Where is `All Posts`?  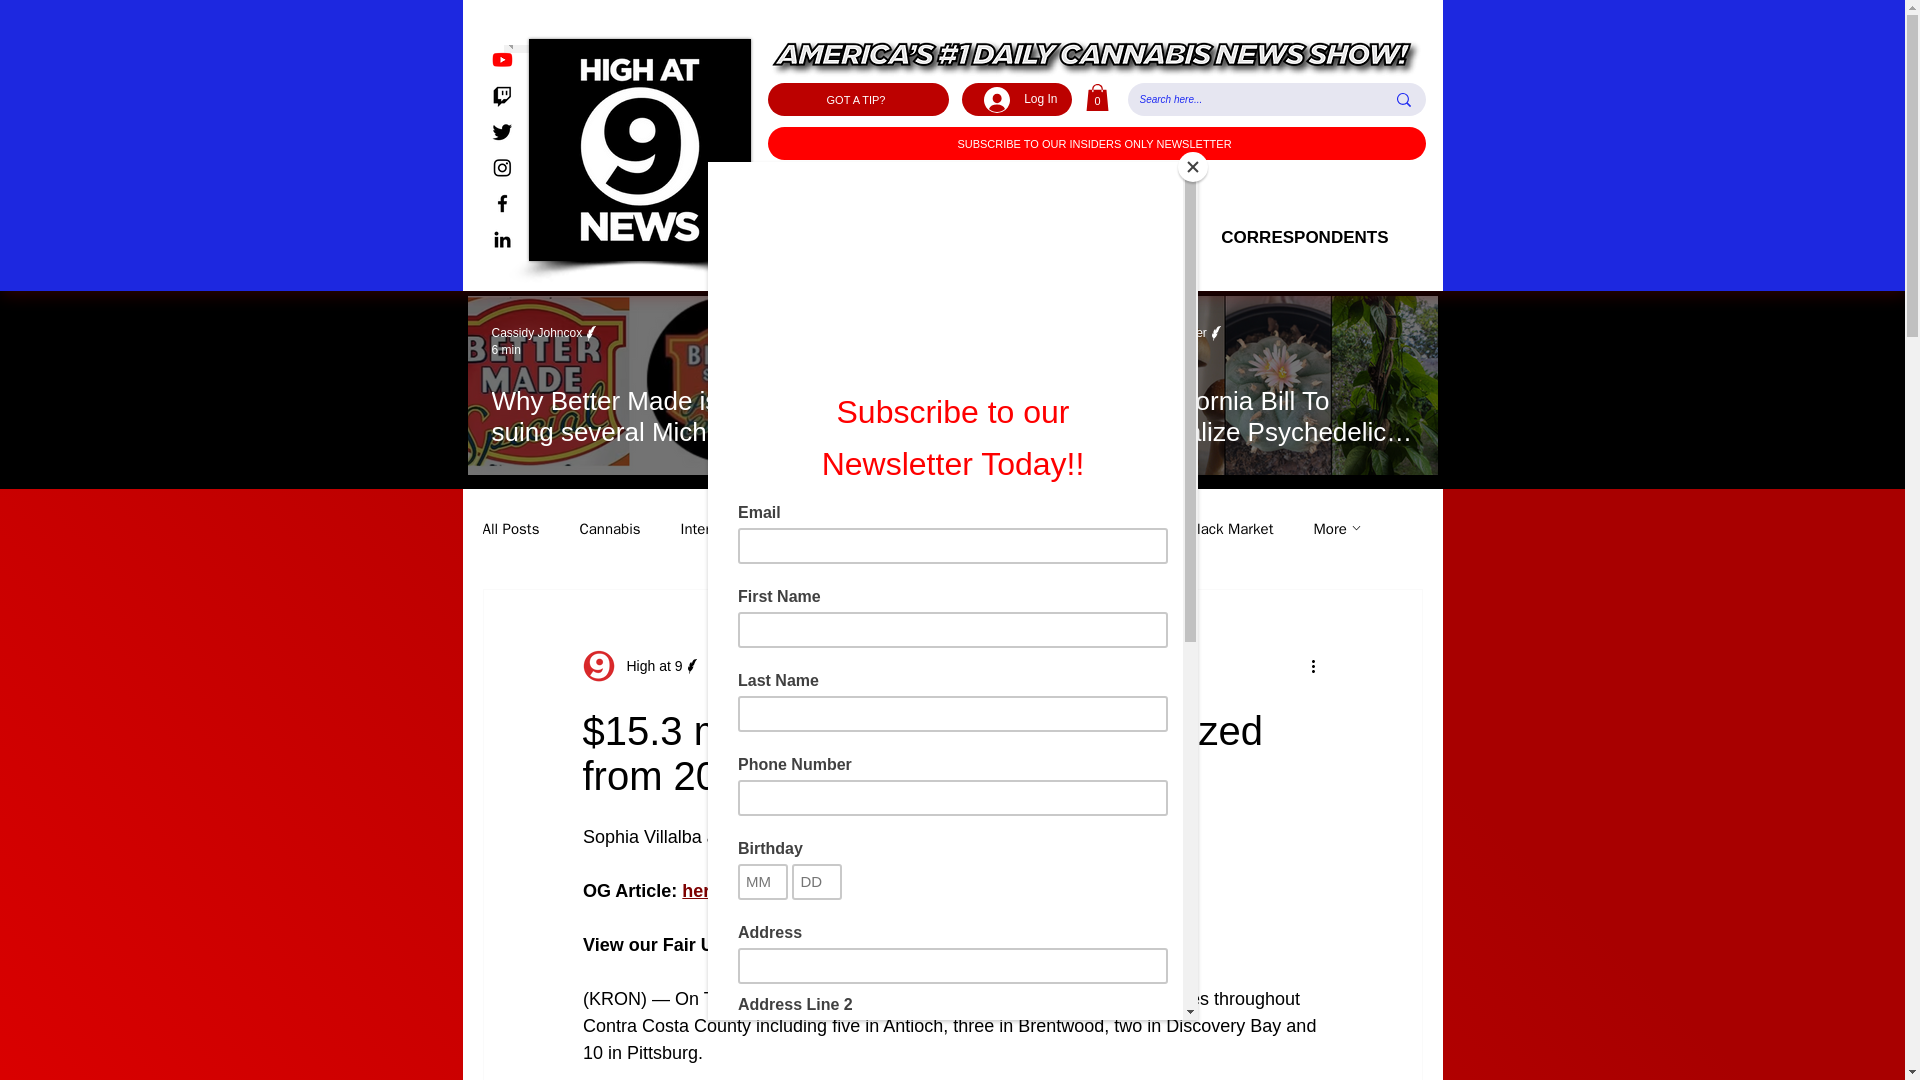 All Posts is located at coordinates (510, 528).